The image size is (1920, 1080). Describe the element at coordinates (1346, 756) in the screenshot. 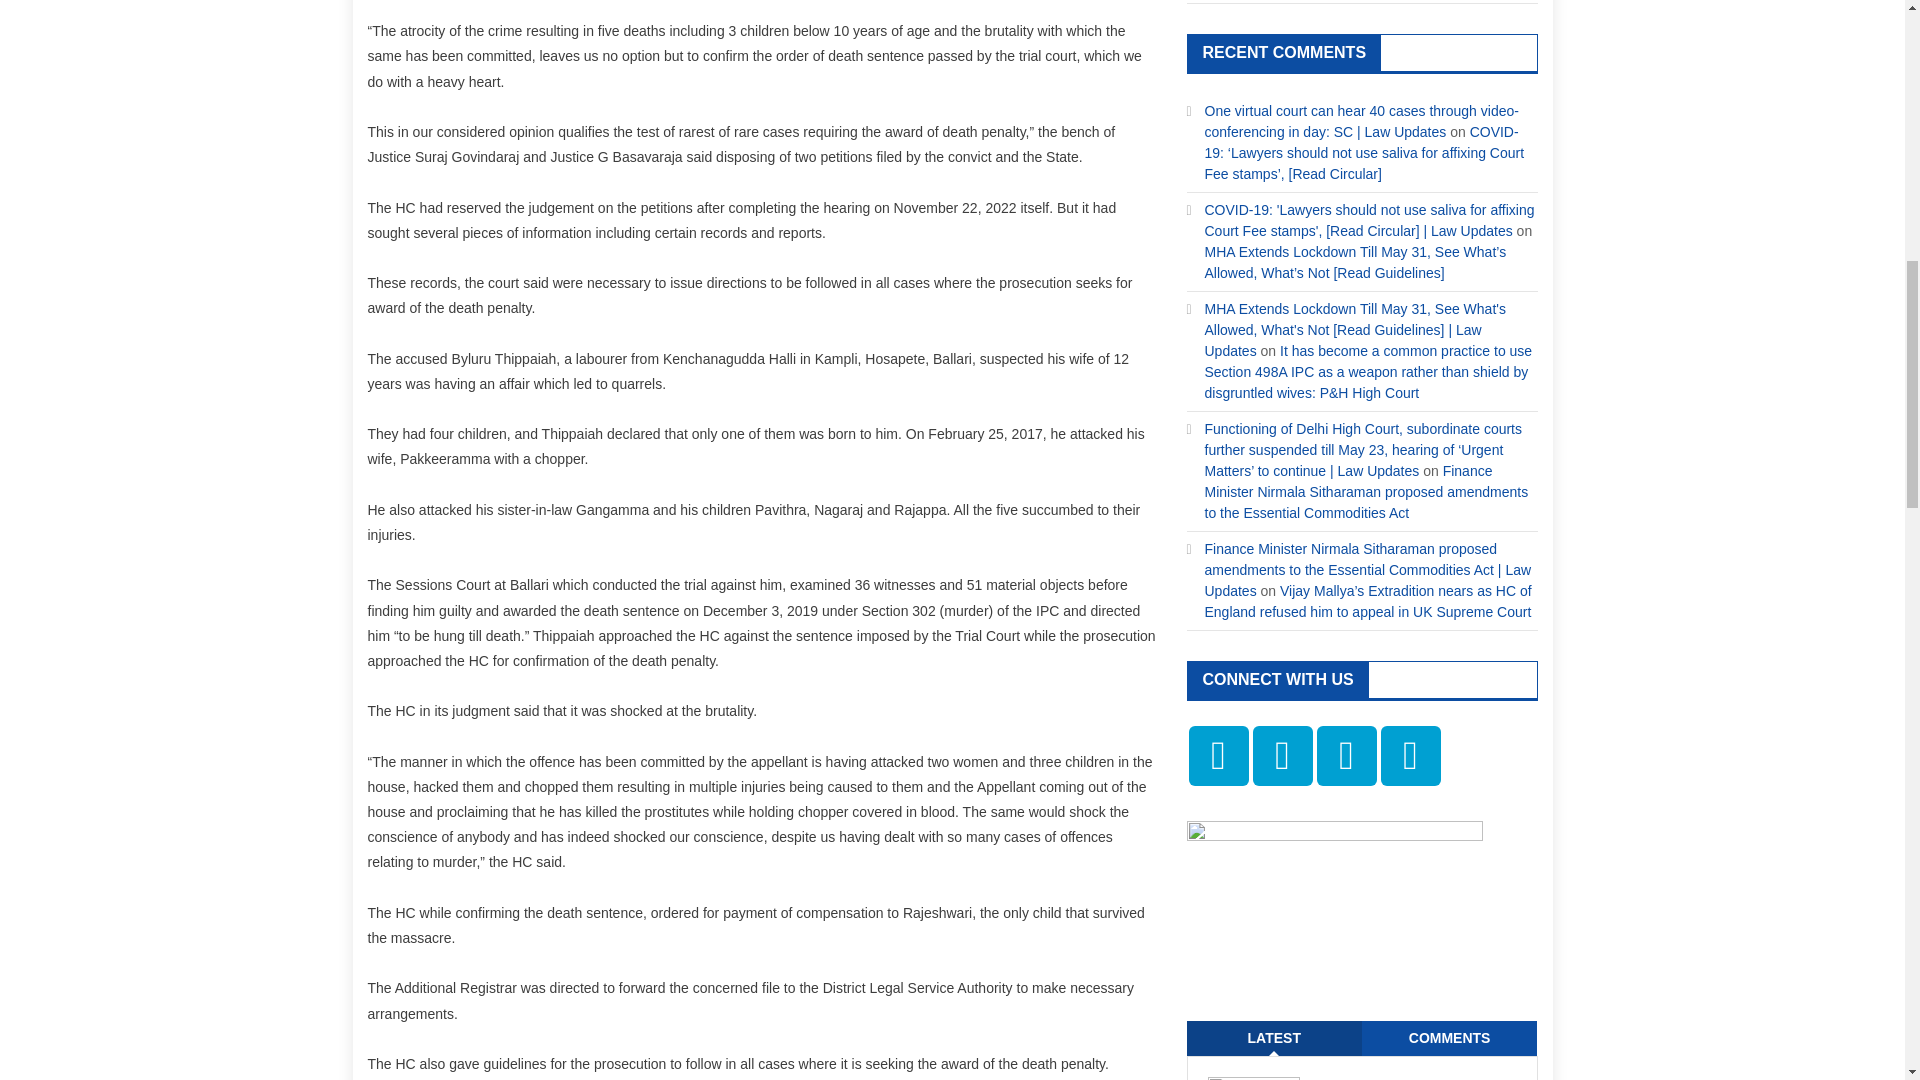

I see `Social Media Icons` at that location.